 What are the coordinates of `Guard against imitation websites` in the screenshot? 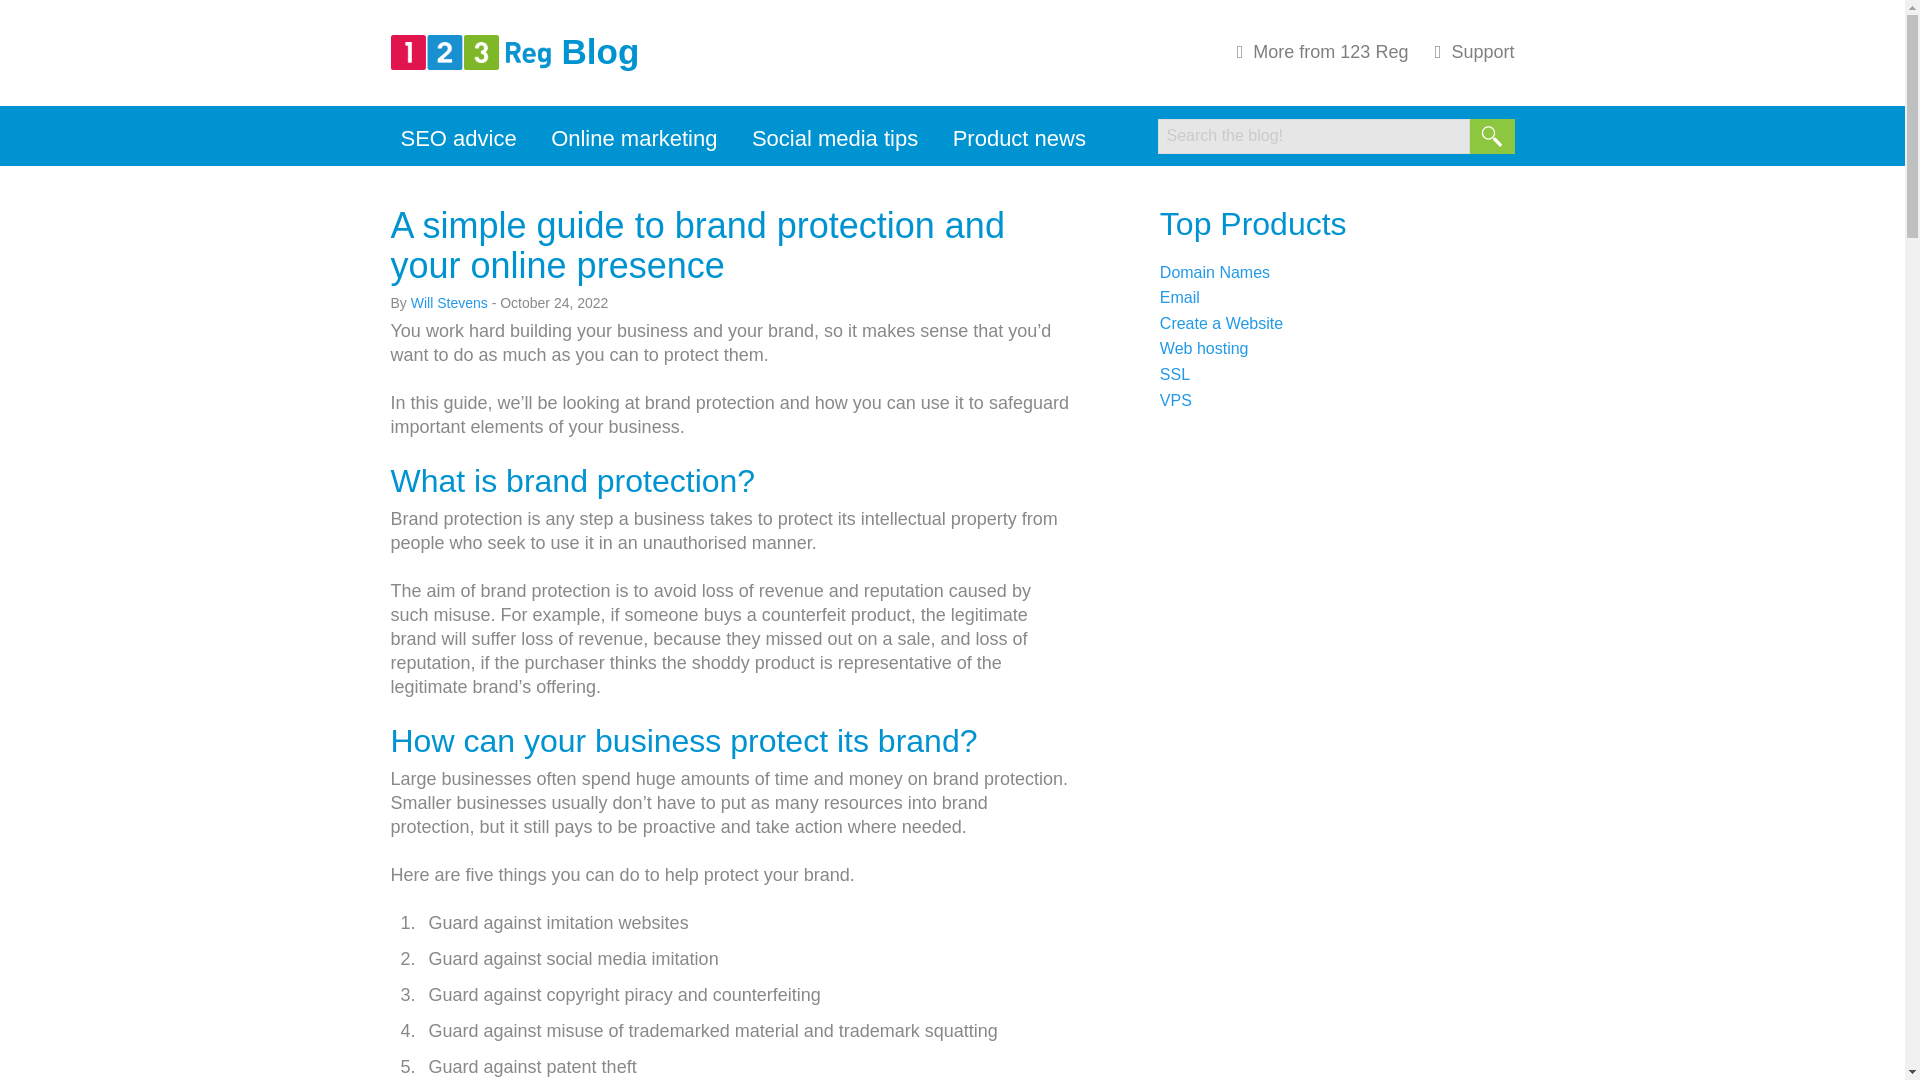 It's located at (558, 922).